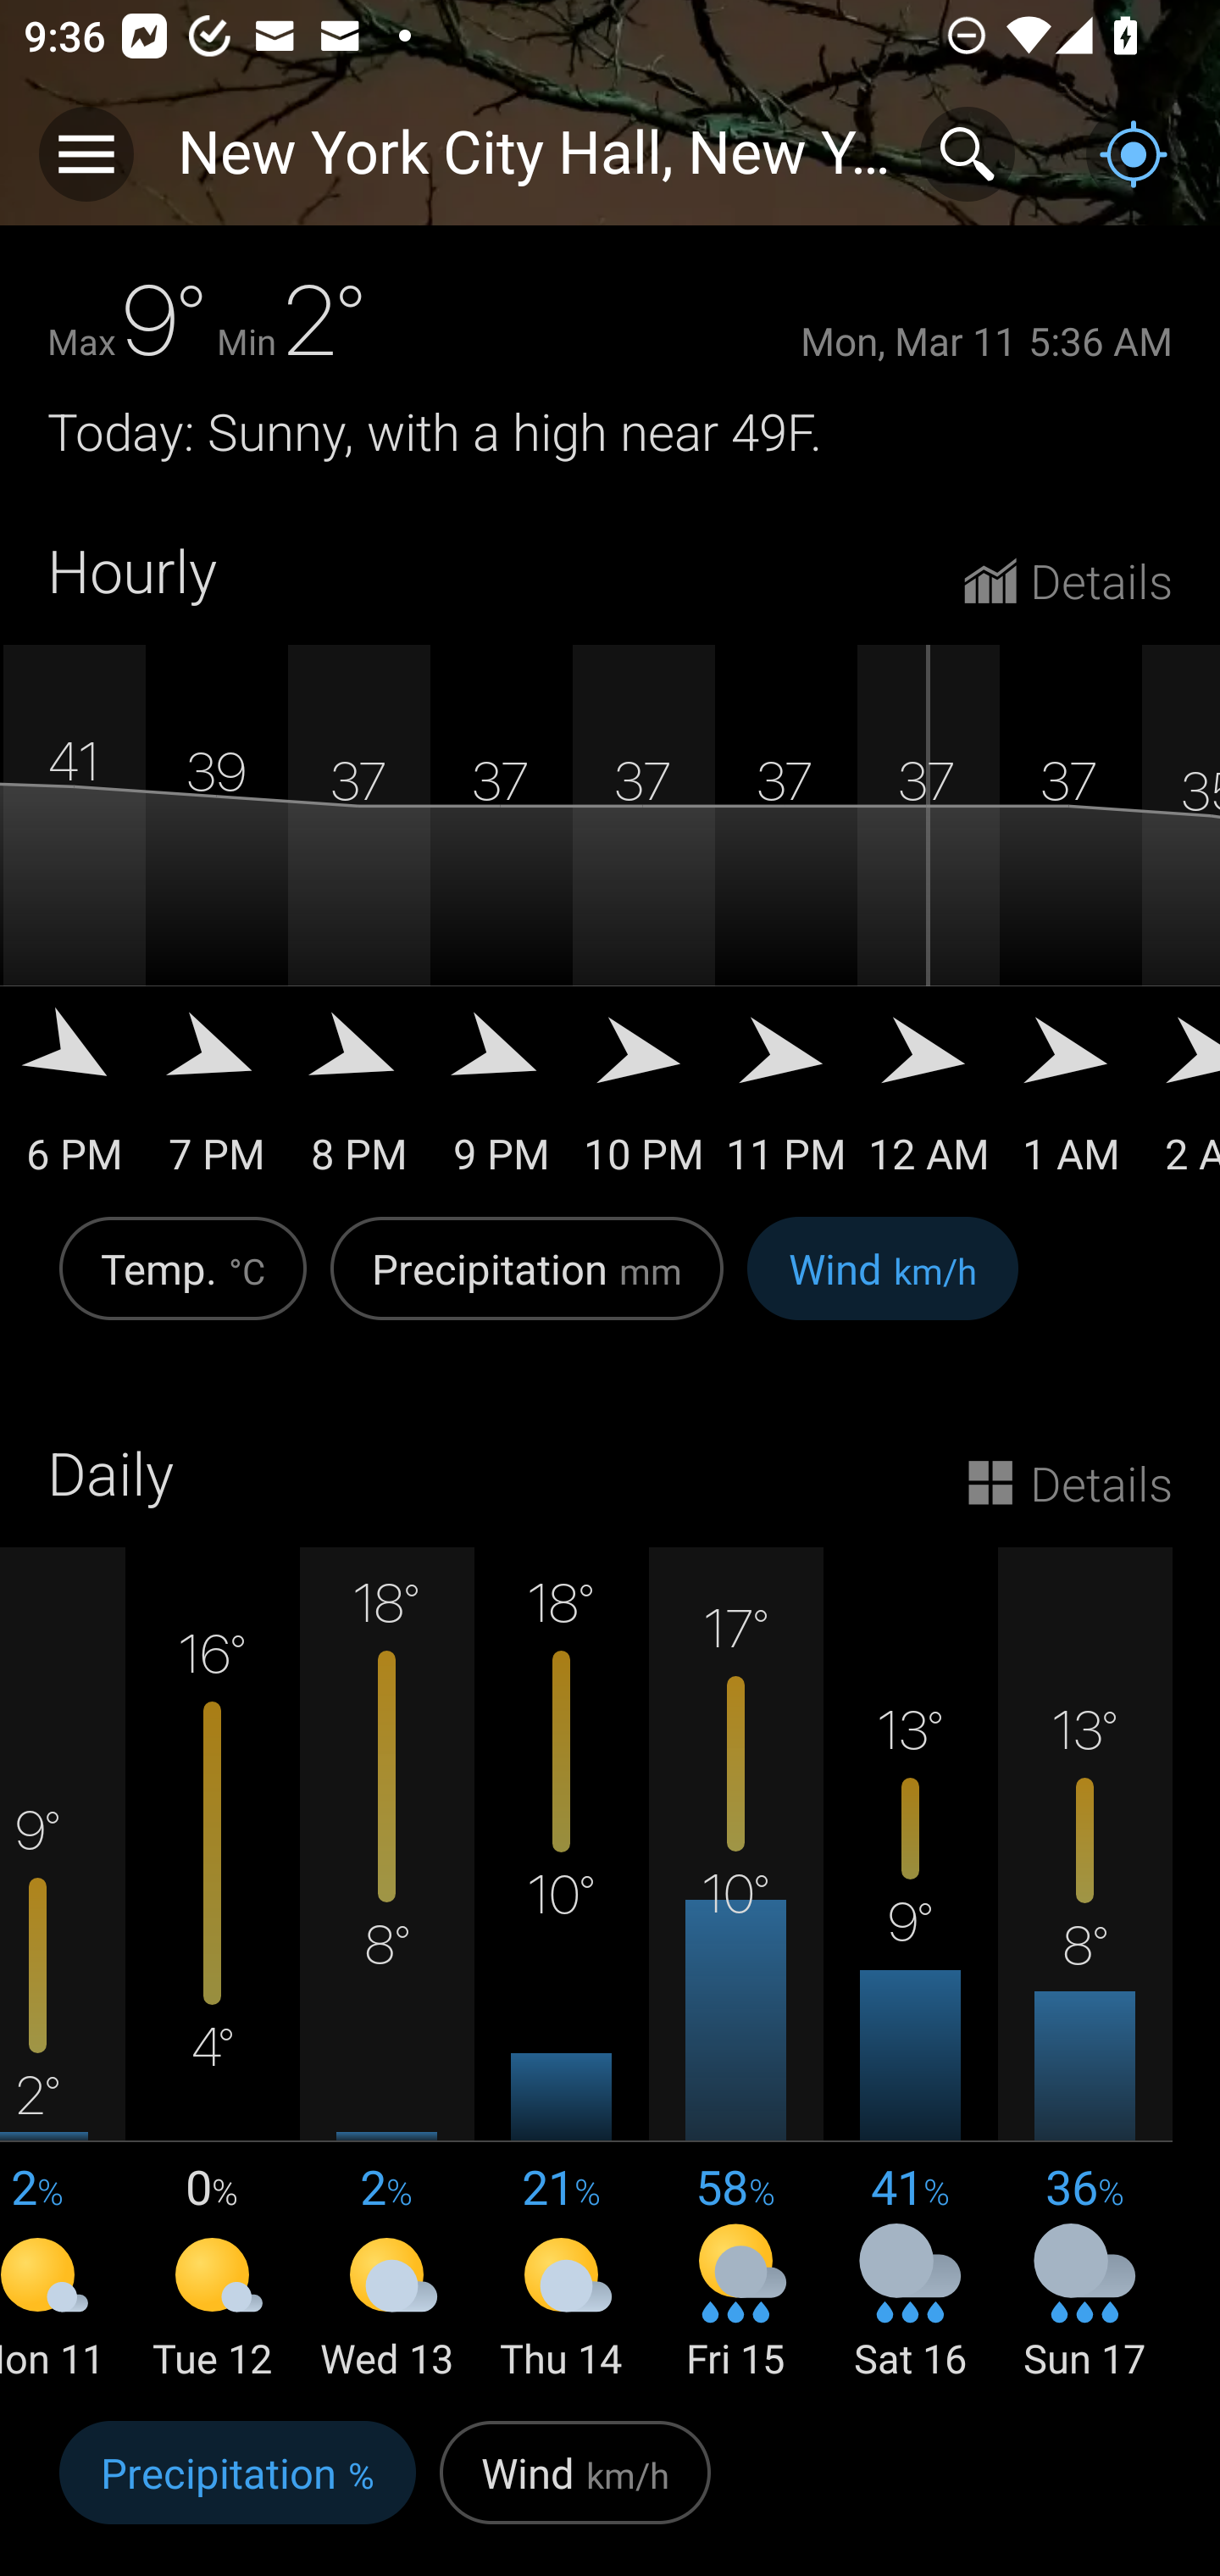  Describe the element at coordinates (502, 1102) in the screenshot. I see ` 9 PM` at that location.